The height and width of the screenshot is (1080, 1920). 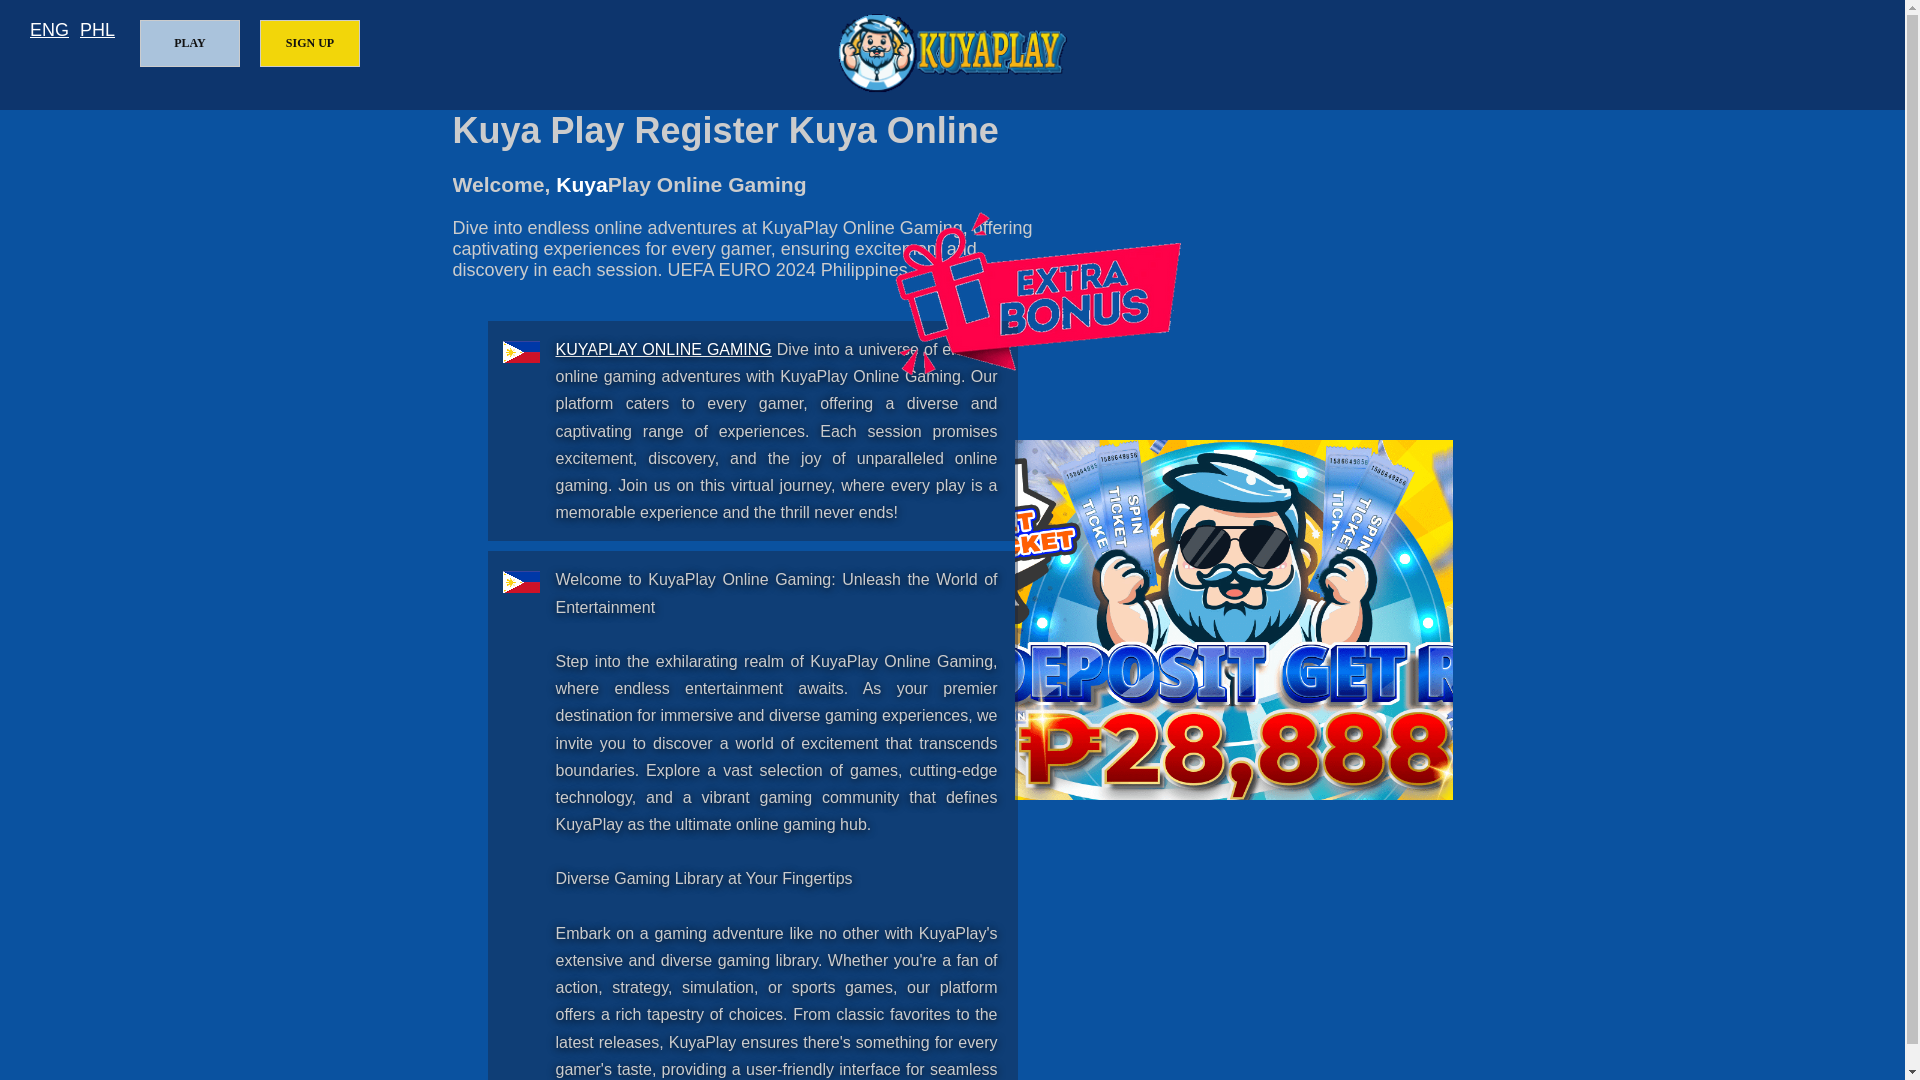 What do you see at coordinates (50, 30) in the screenshot?
I see `English` at bounding box center [50, 30].